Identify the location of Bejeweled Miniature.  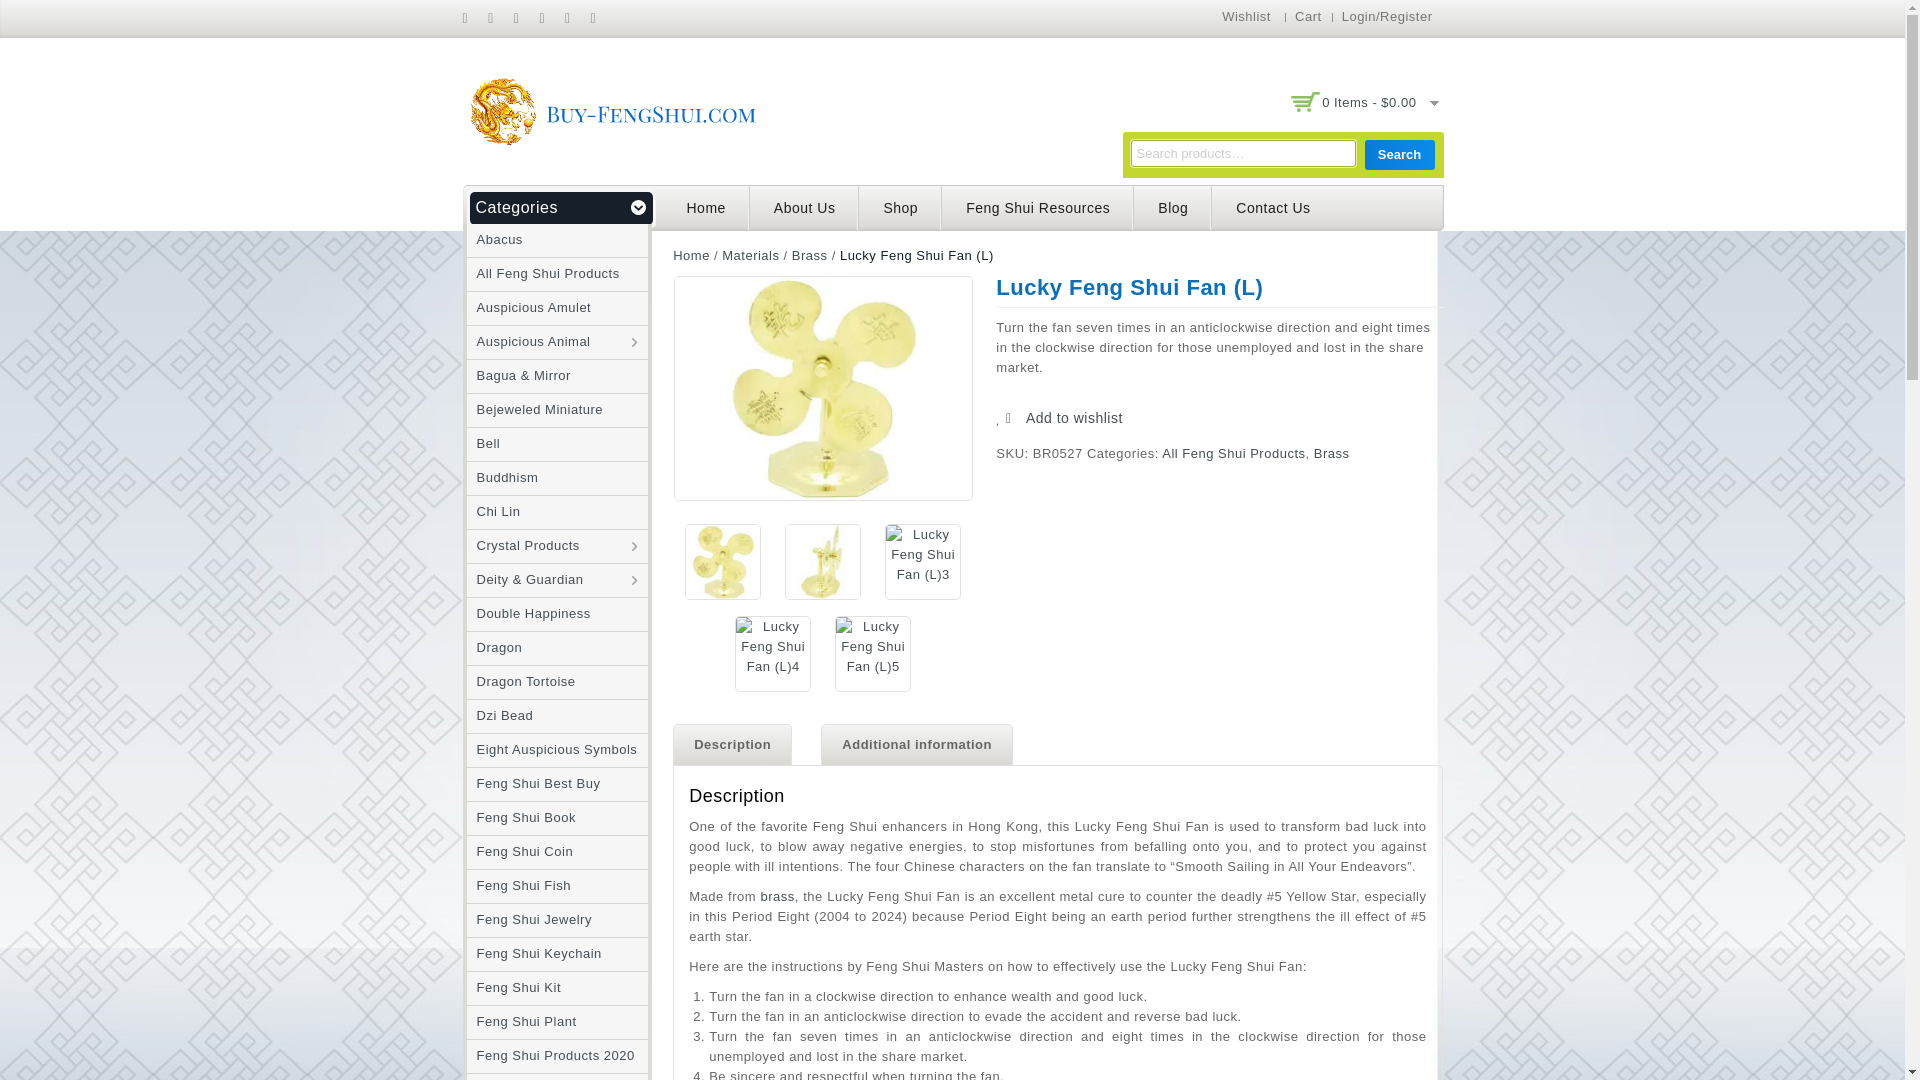
(534, 408).